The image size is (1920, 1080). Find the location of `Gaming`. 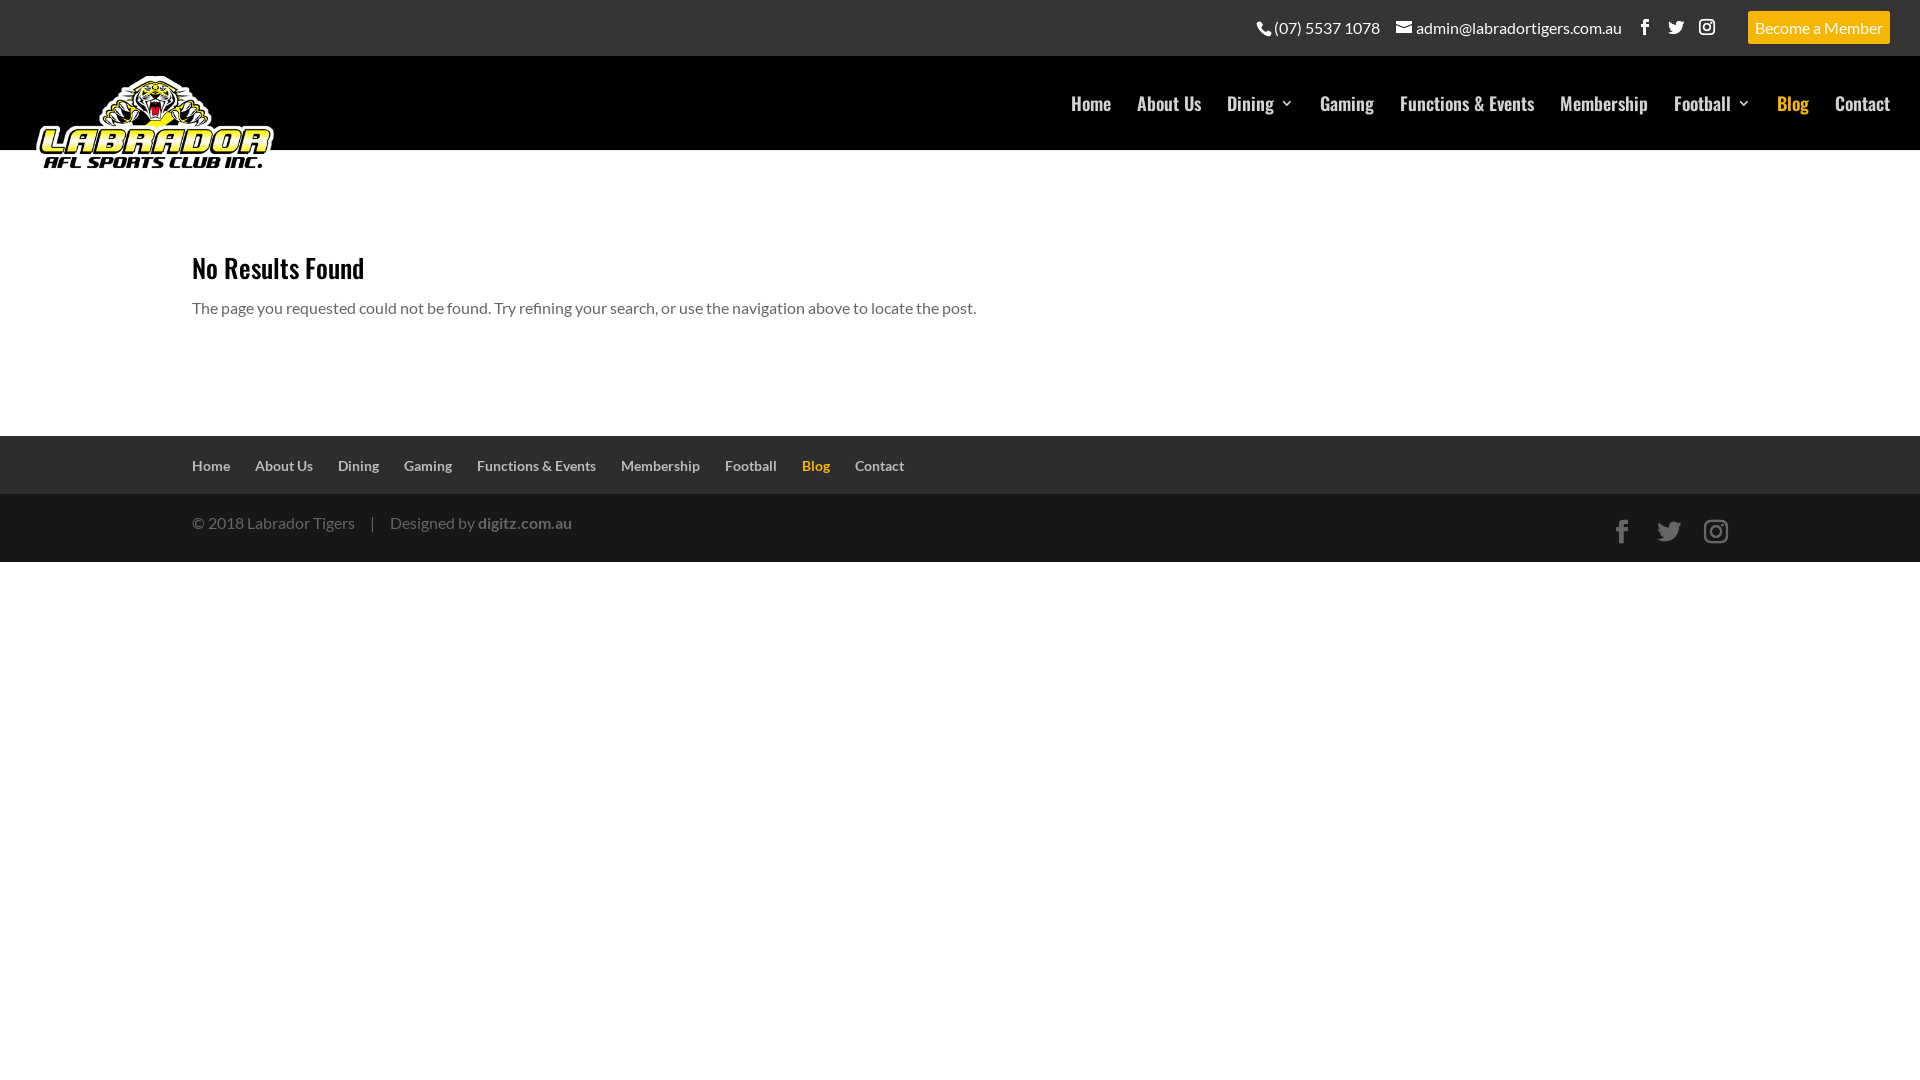

Gaming is located at coordinates (1347, 123).